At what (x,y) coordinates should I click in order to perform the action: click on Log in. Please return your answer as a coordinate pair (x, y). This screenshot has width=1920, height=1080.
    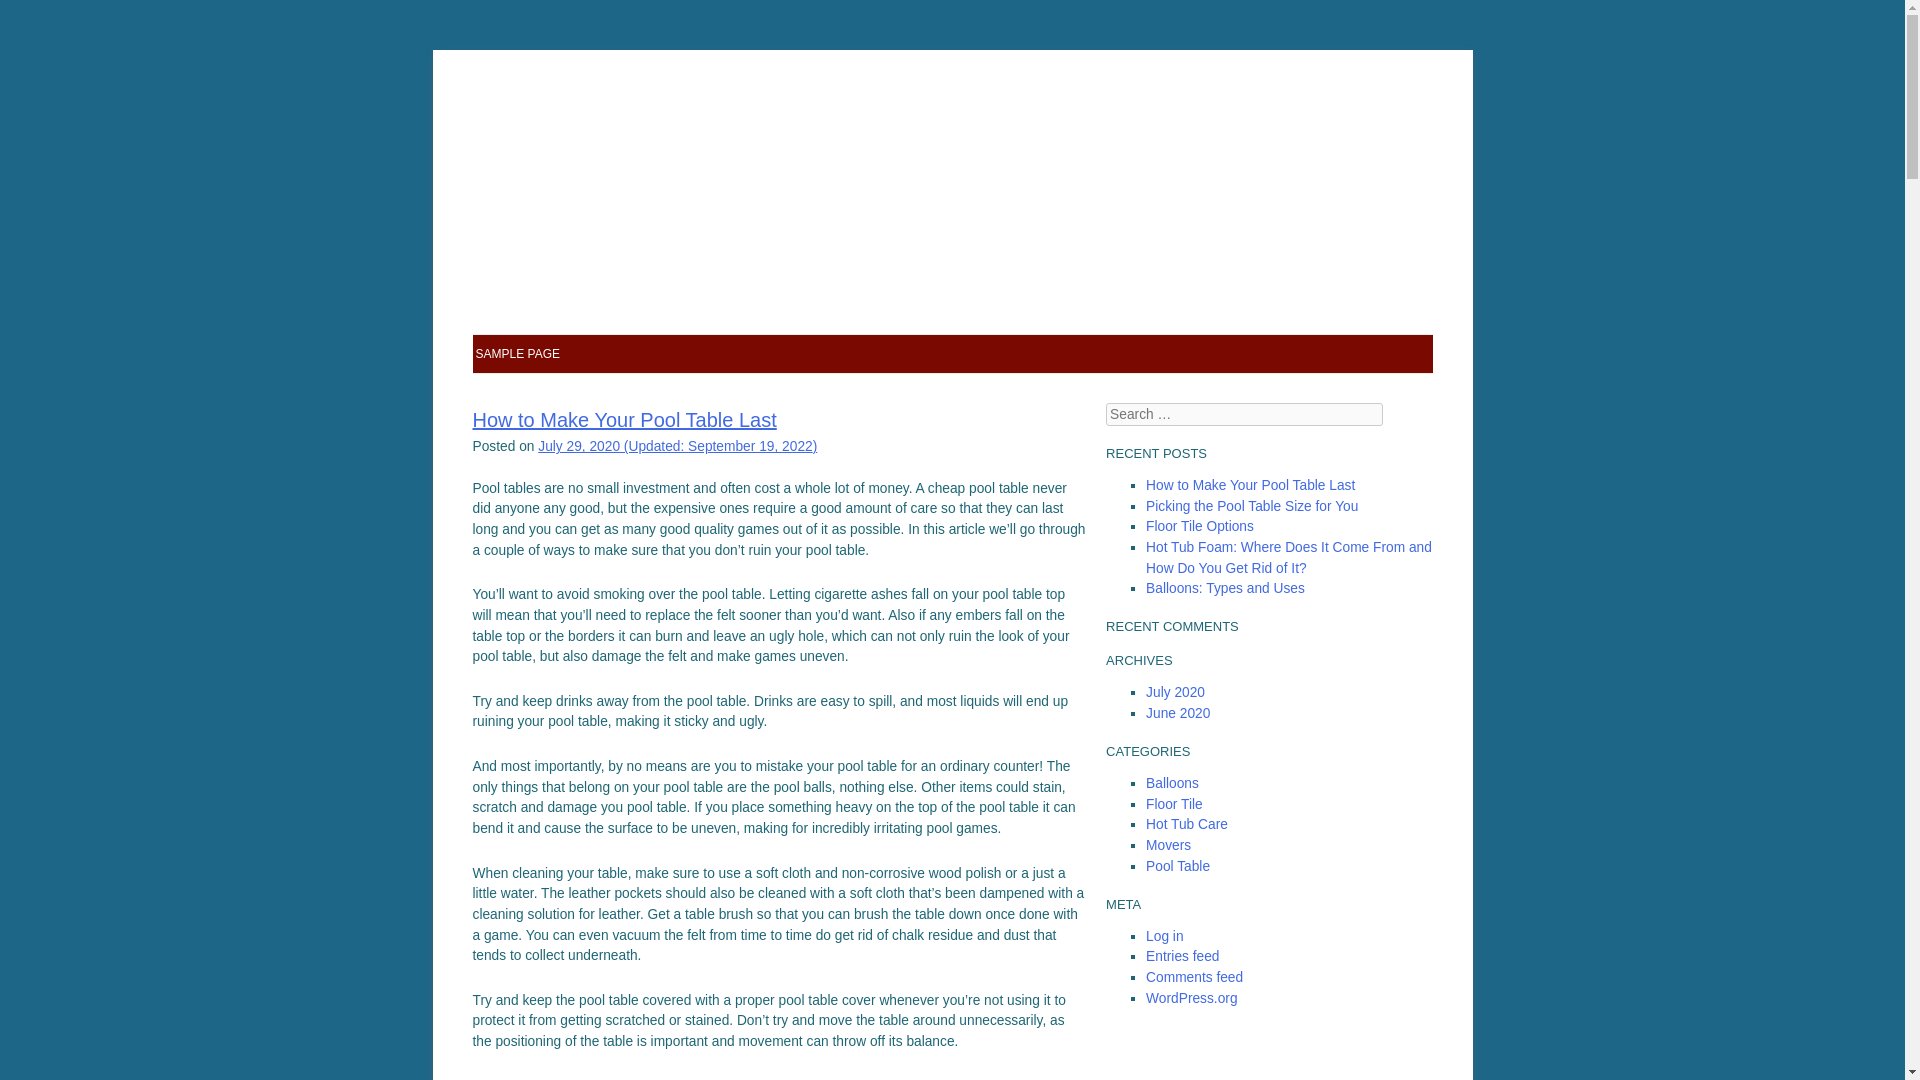
    Looking at the image, I should click on (1164, 936).